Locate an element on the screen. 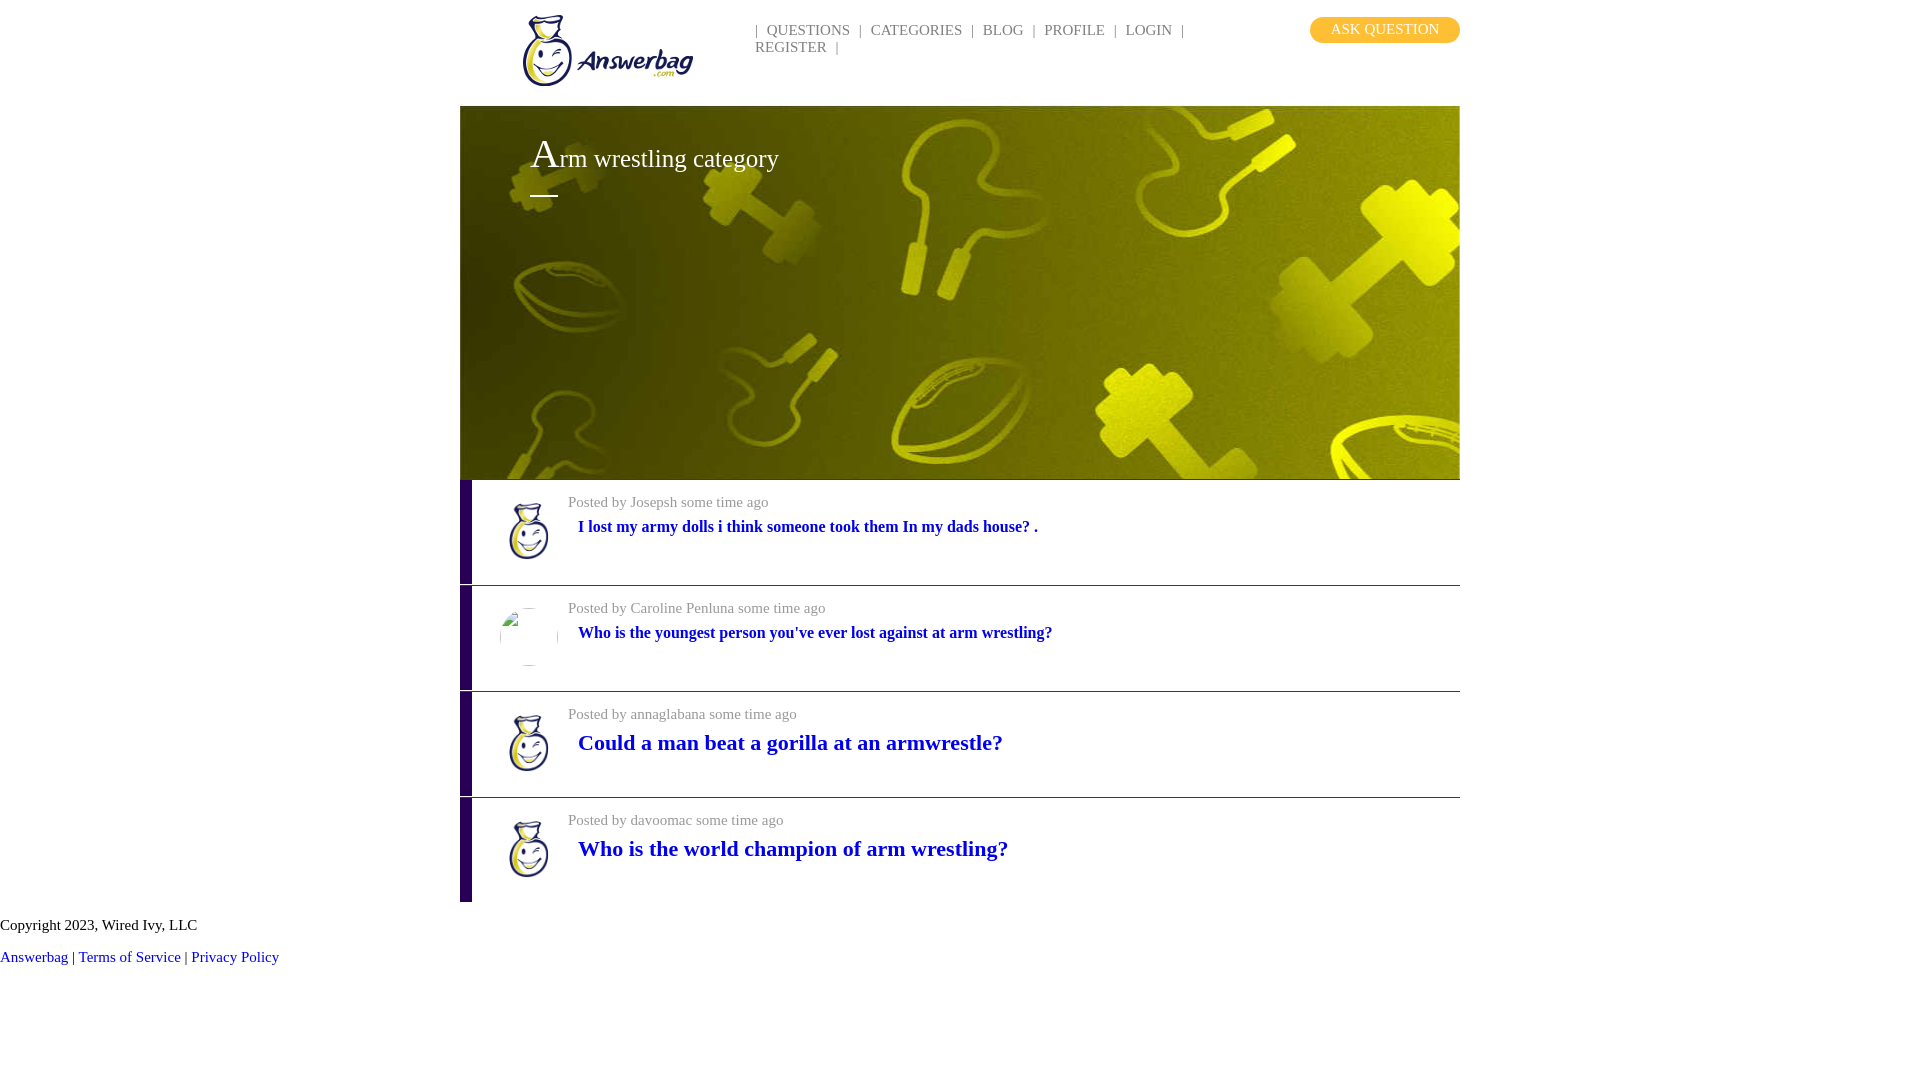 Image resolution: width=1920 pixels, height=1080 pixels. Who is the world champion of arm wrestling? is located at coordinates (792, 848).